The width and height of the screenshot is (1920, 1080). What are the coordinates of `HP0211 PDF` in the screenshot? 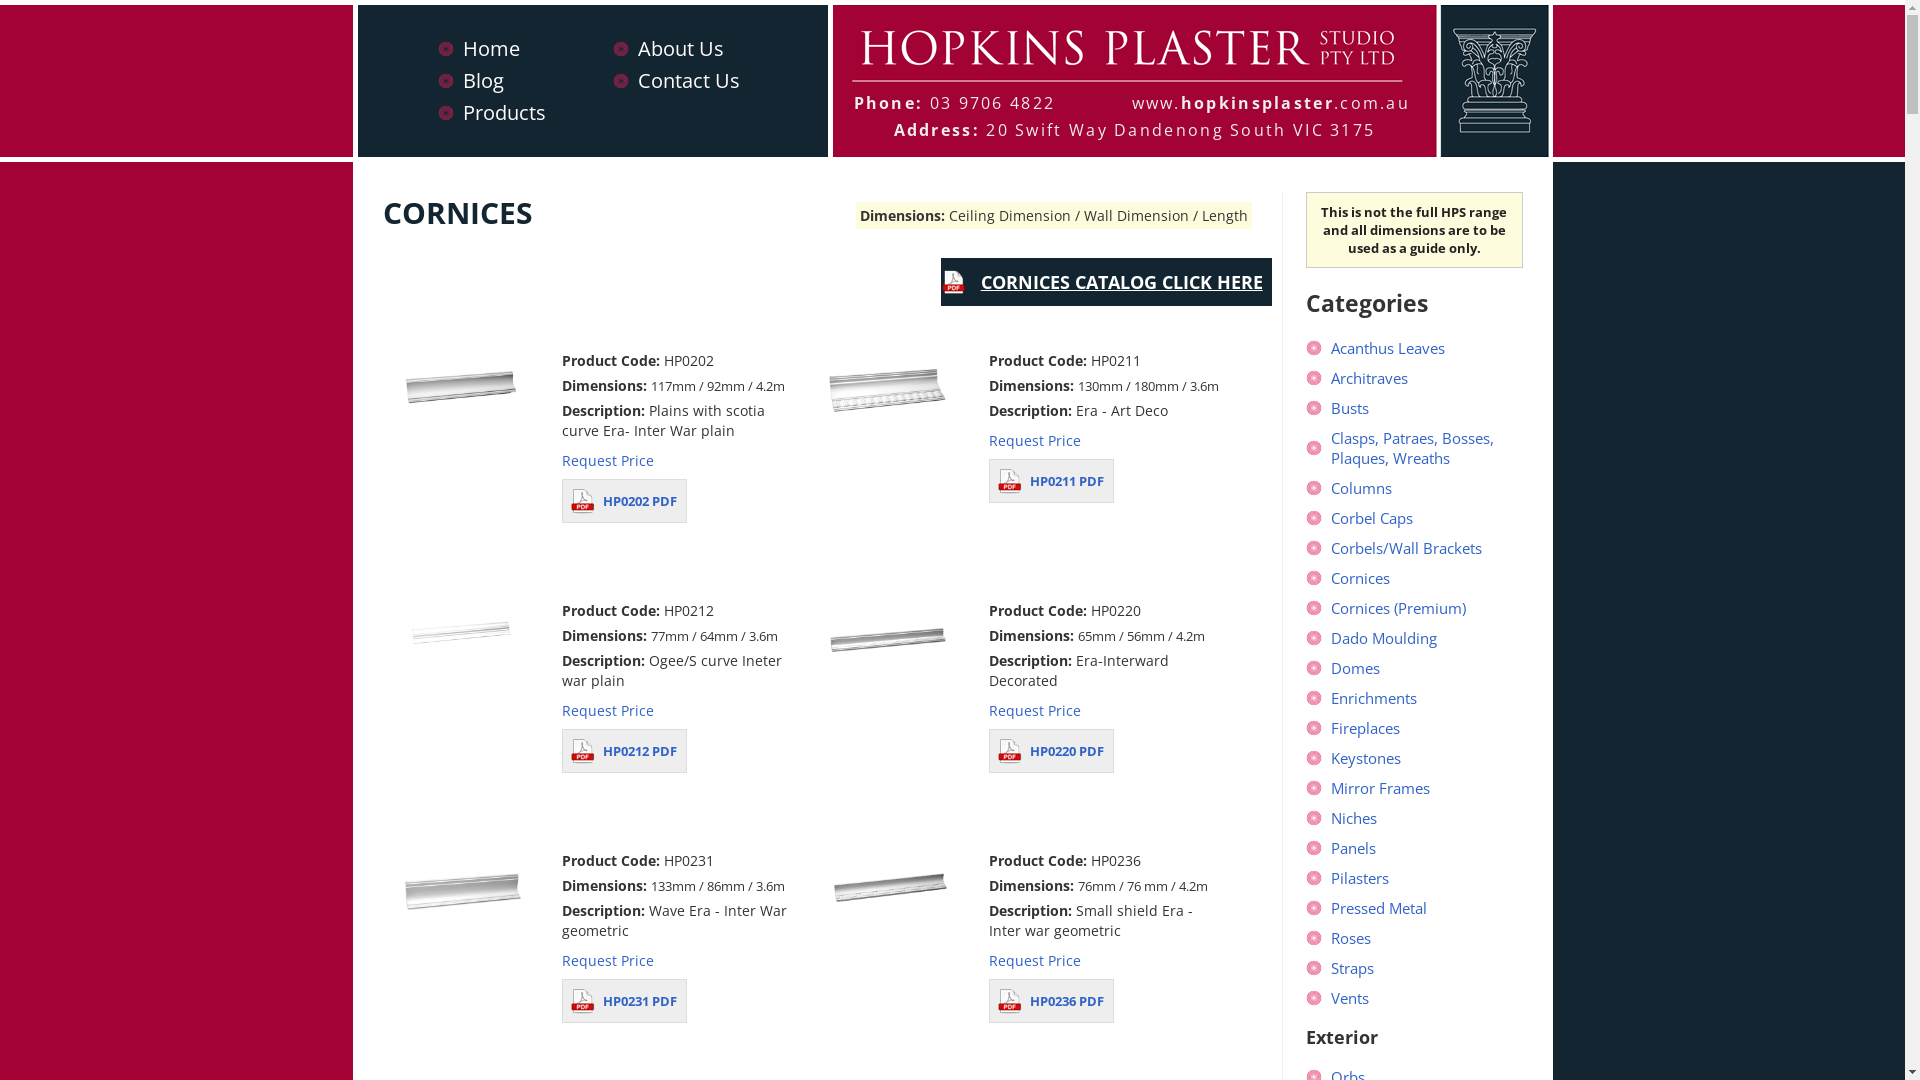 It's located at (1052, 481).